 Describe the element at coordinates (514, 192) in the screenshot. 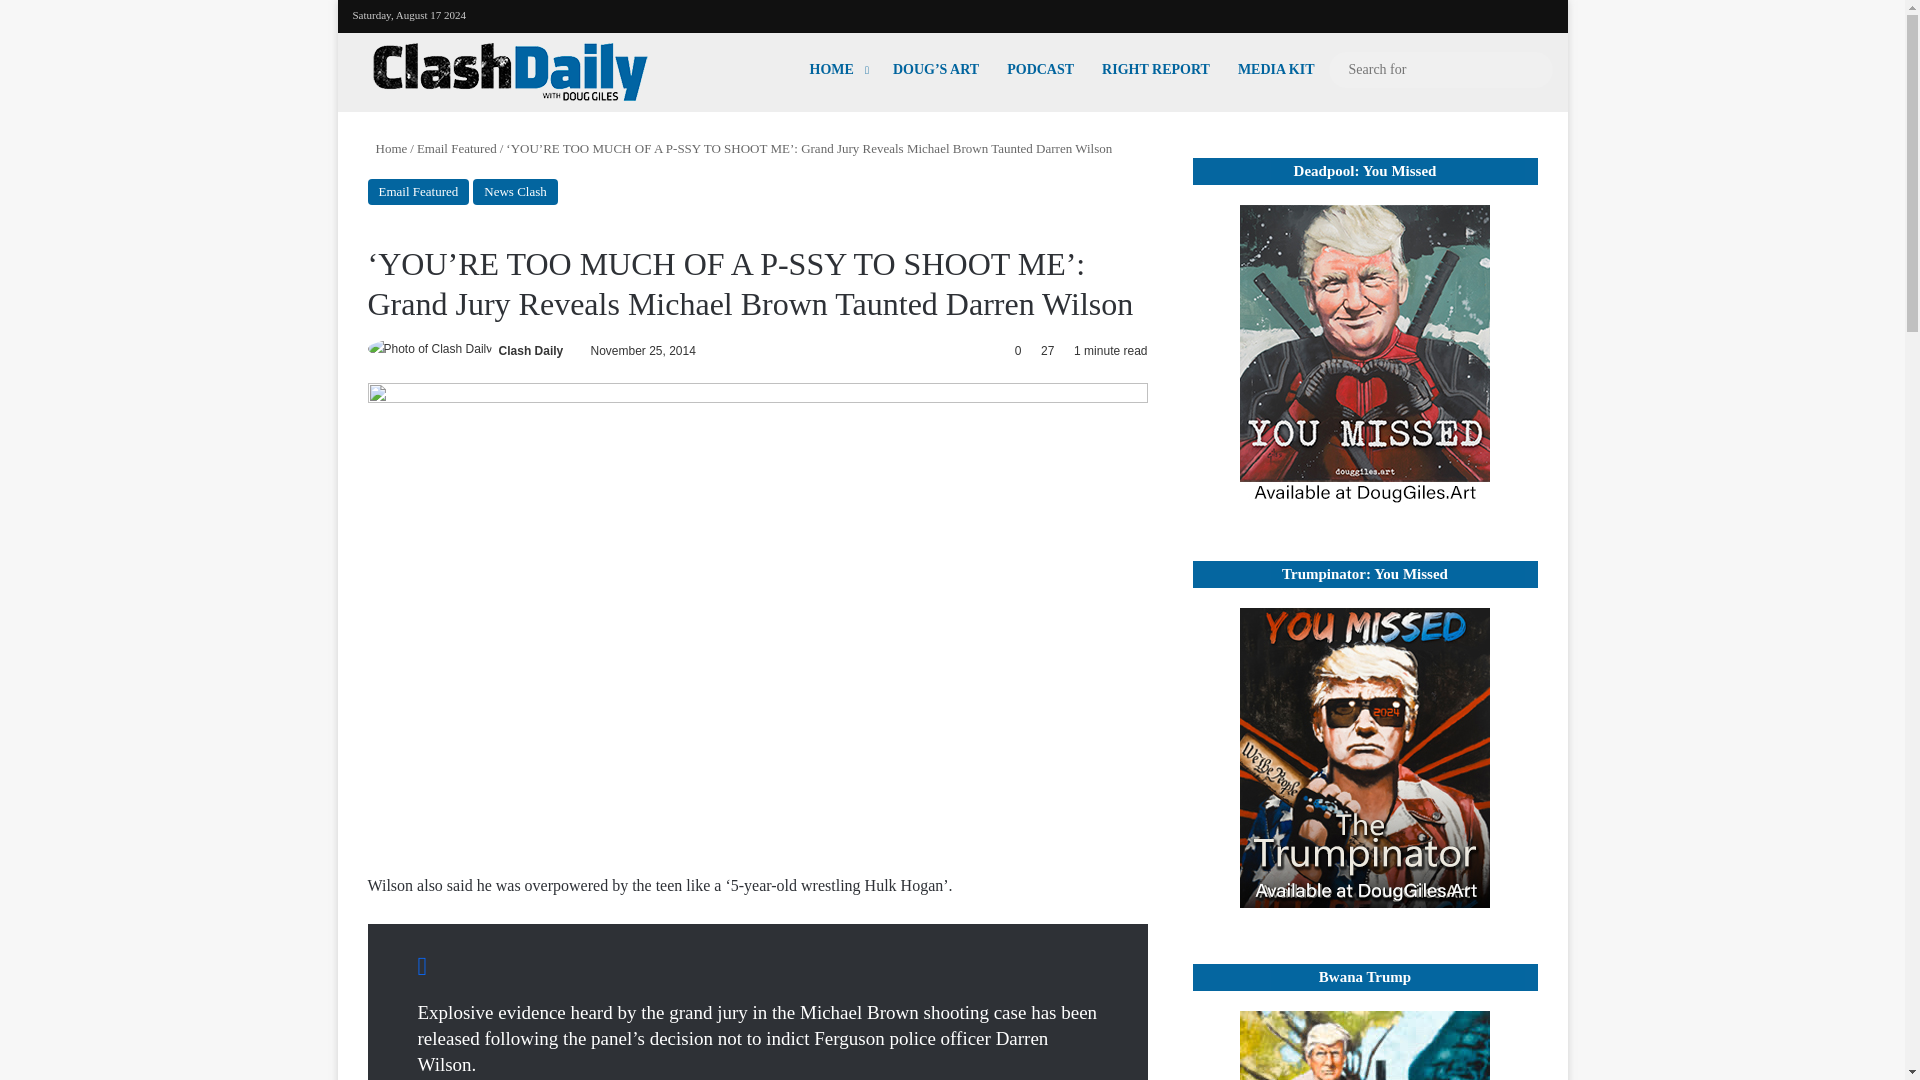

I see `News Clash` at that location.